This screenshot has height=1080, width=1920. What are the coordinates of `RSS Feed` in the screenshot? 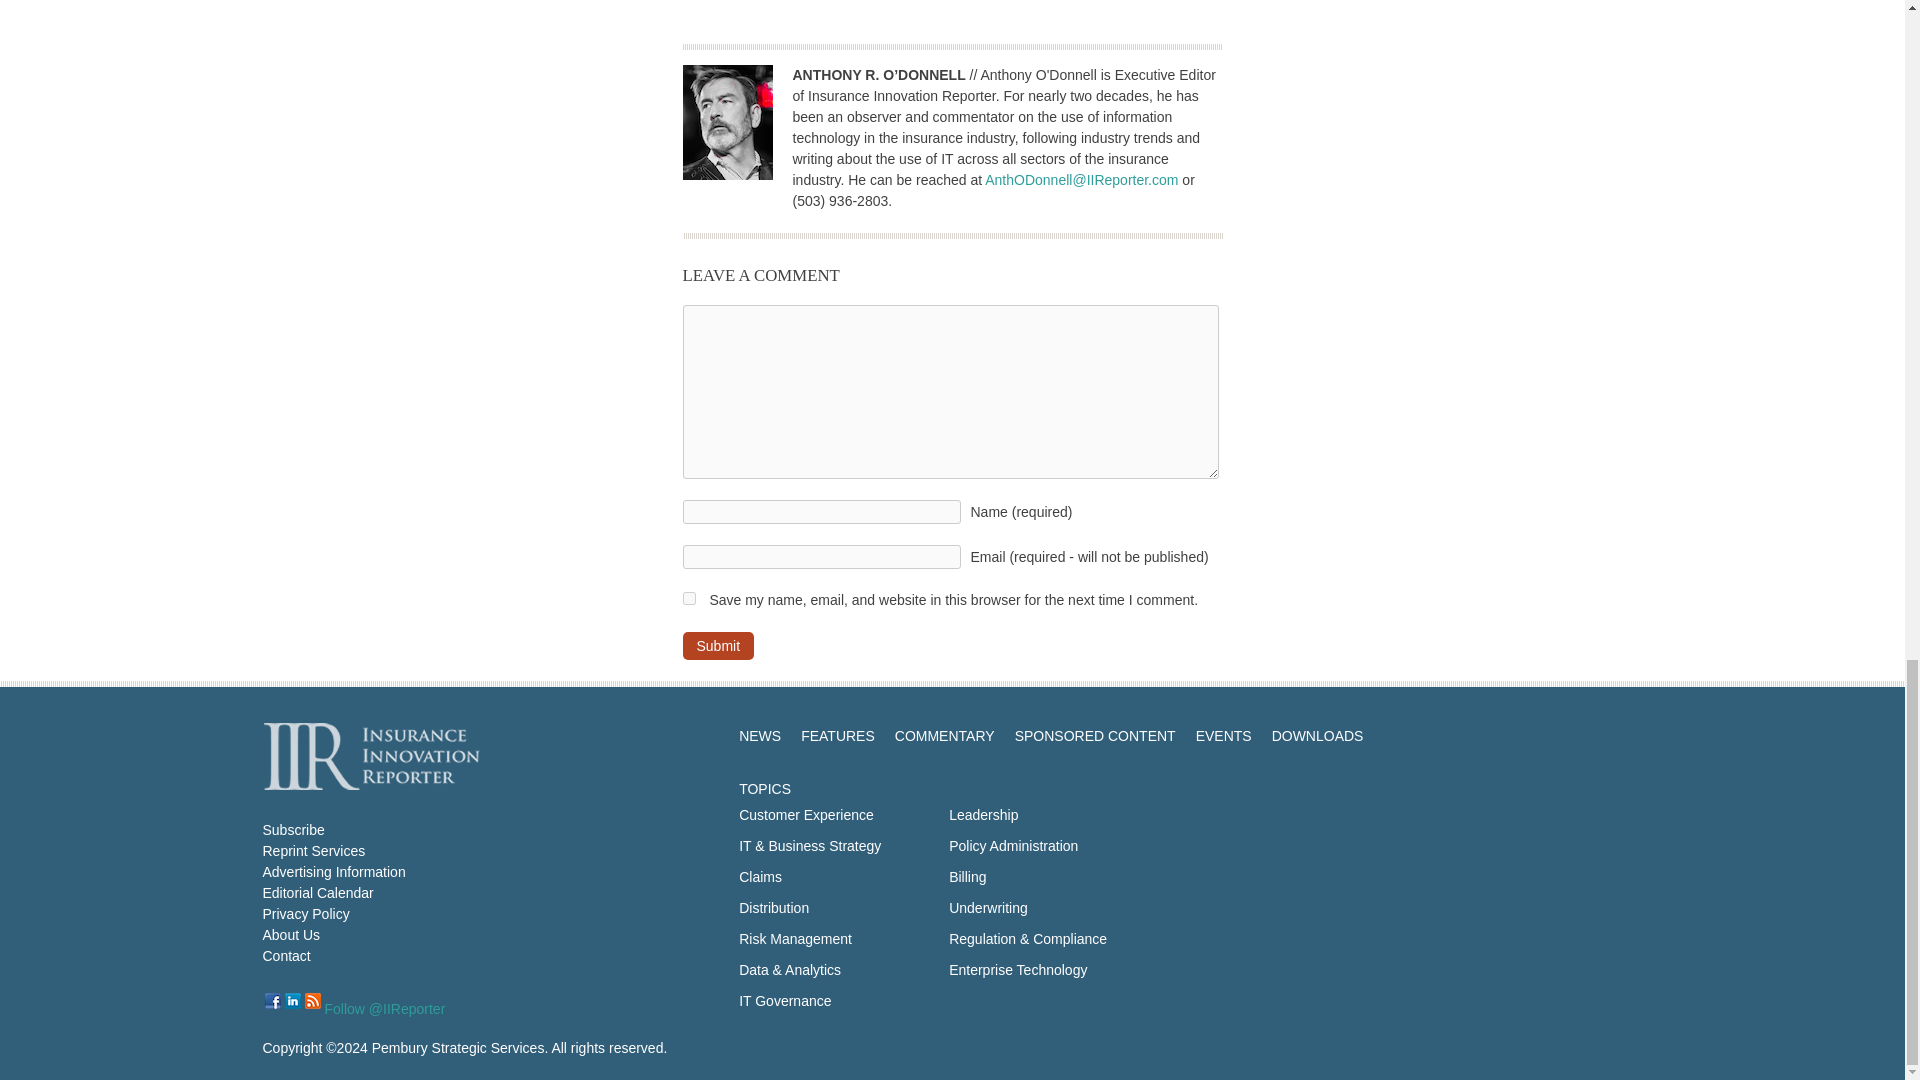 It's located at (312, 1000).